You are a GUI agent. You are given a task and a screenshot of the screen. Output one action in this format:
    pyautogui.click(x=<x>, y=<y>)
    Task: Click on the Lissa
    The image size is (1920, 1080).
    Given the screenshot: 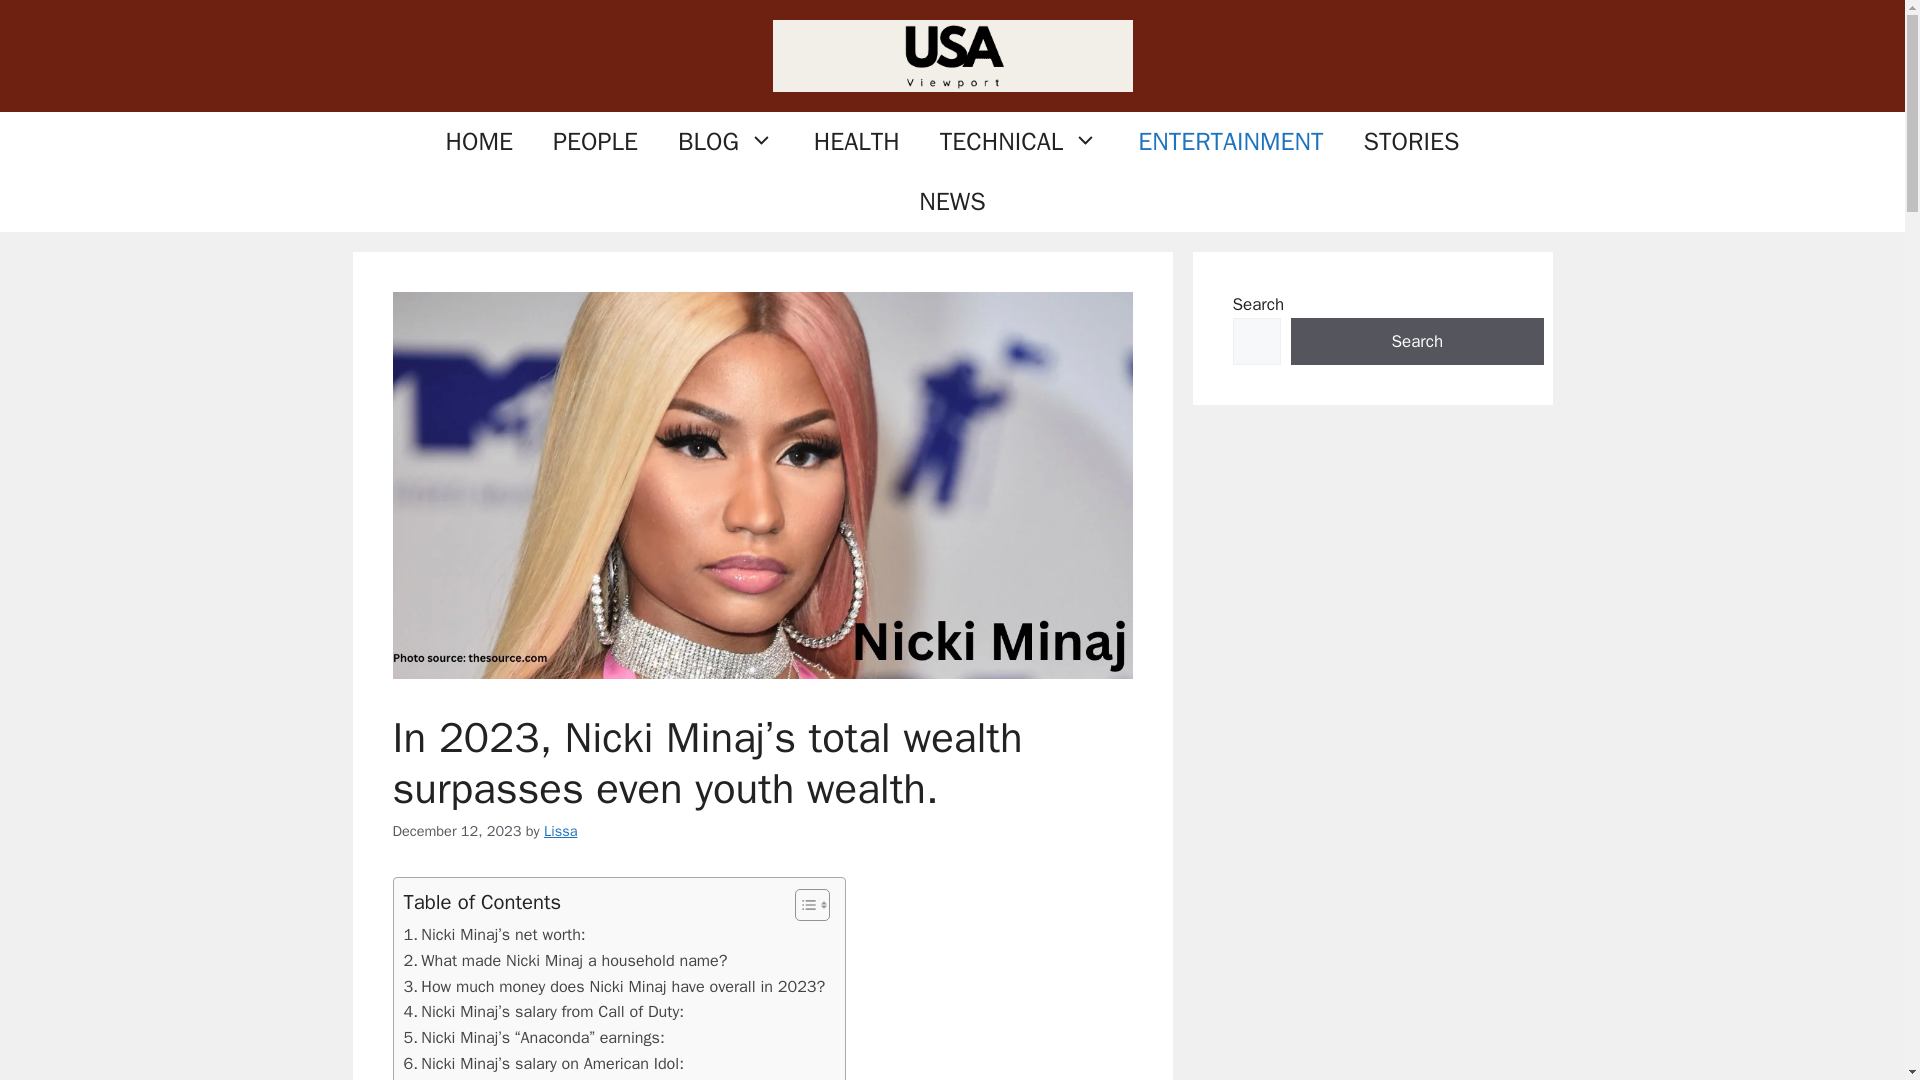 What is the action you would take?
    pyautogui.click(x=560, y=830)
    